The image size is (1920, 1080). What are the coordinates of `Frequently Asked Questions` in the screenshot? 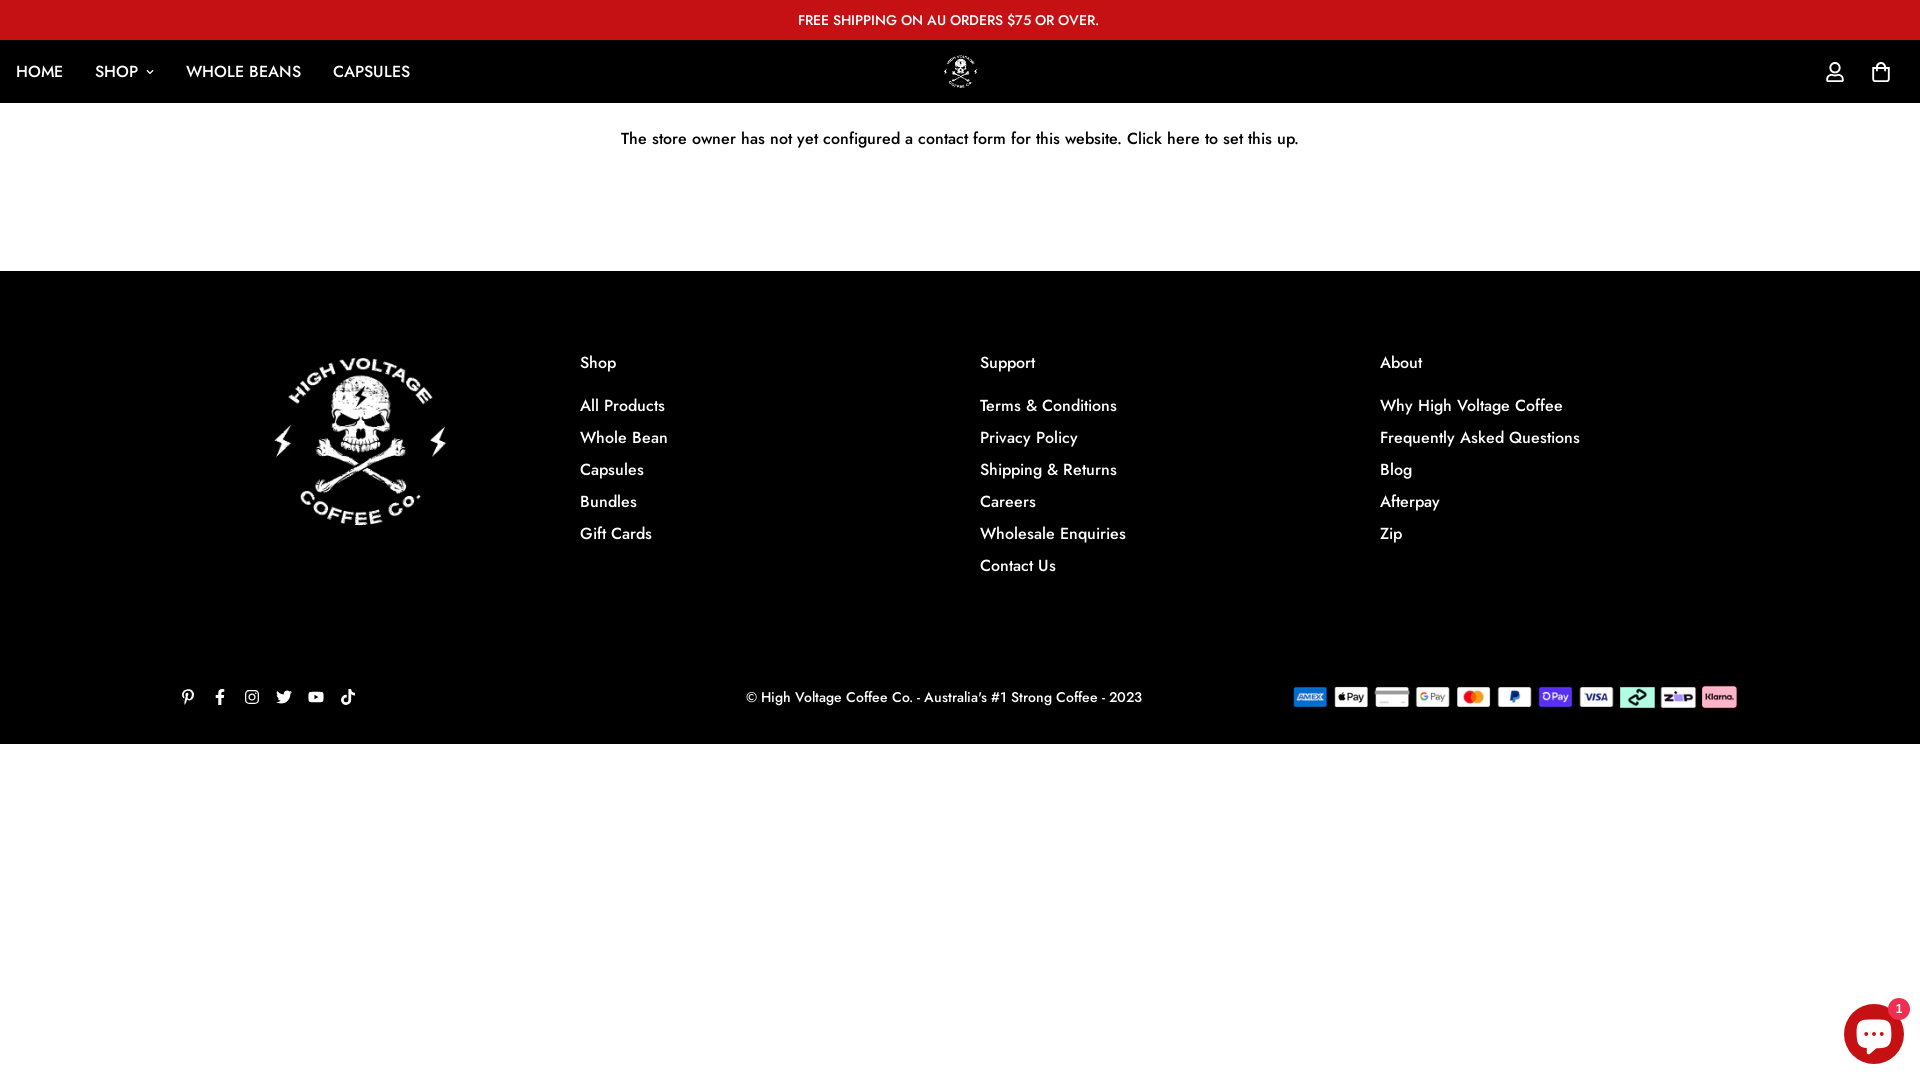 It's located at (1480, 438).